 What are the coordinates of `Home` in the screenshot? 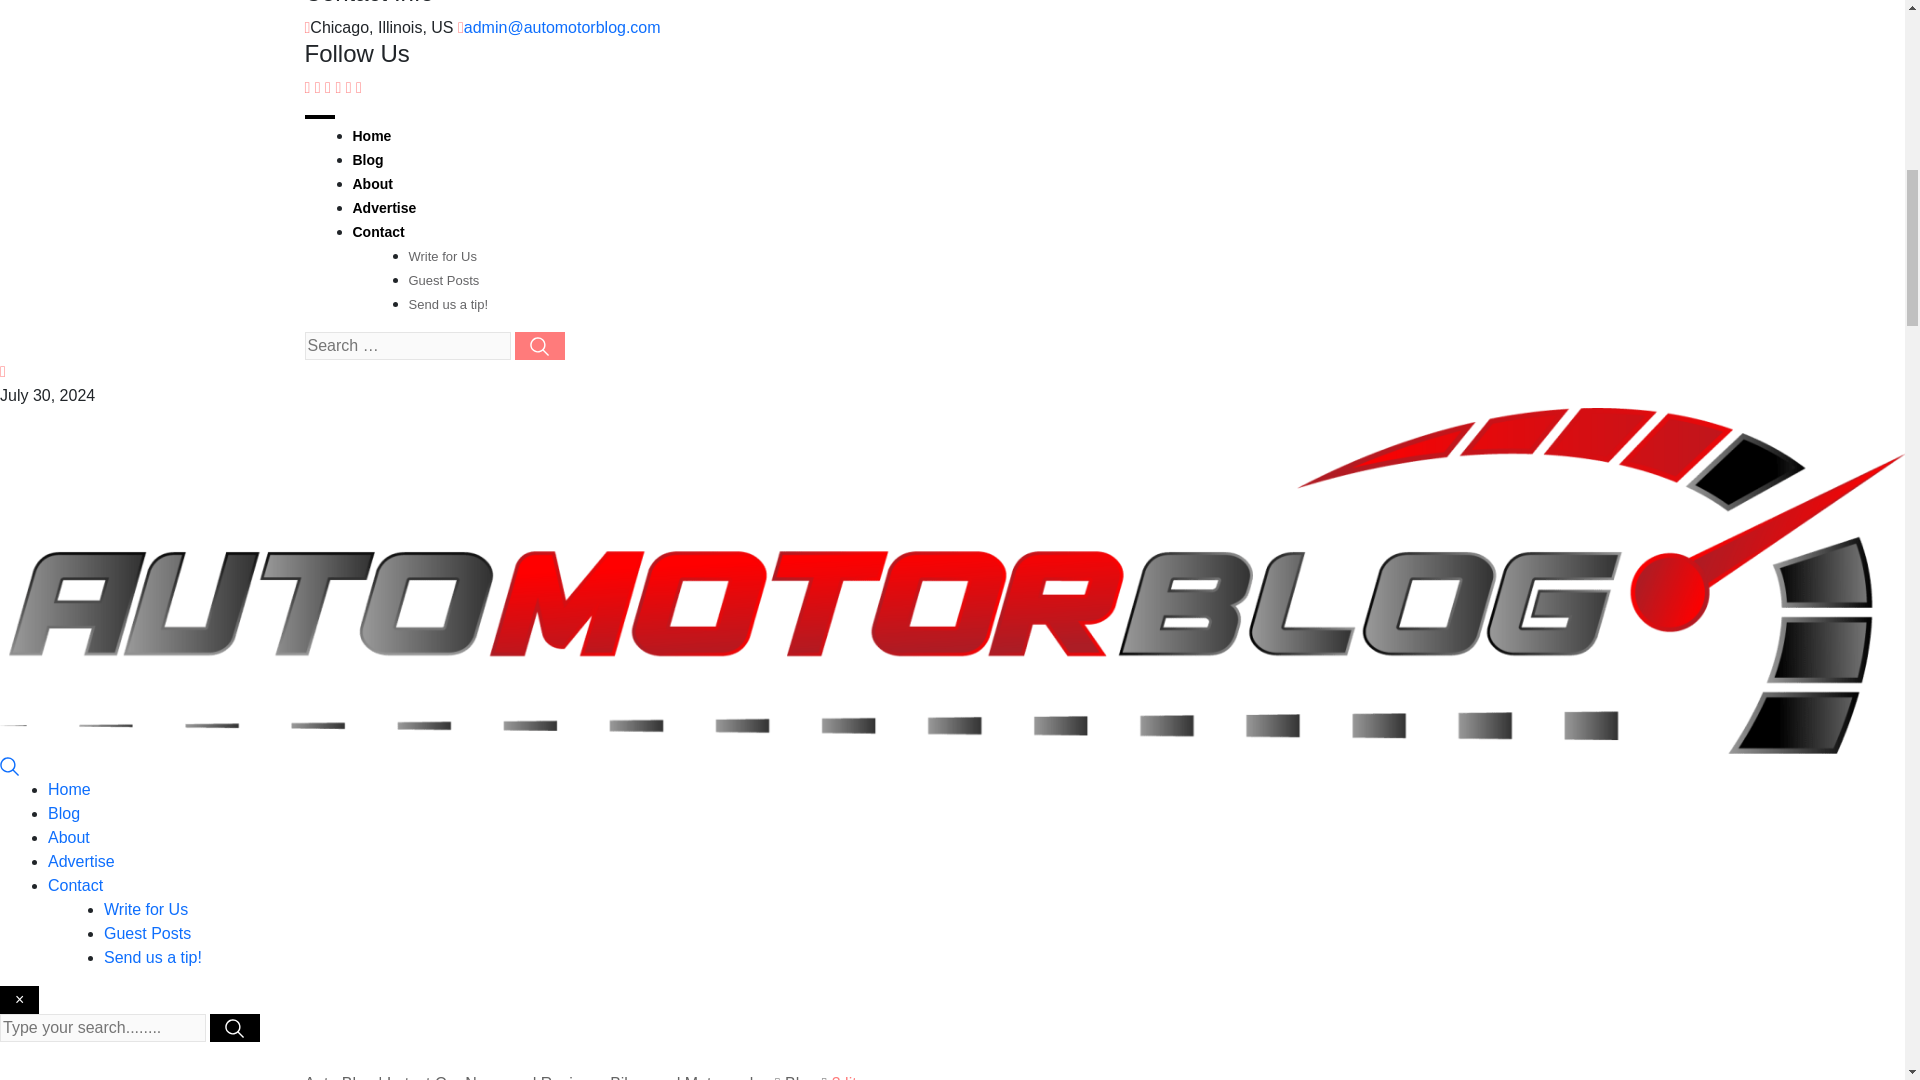 It's located at (371, 136).